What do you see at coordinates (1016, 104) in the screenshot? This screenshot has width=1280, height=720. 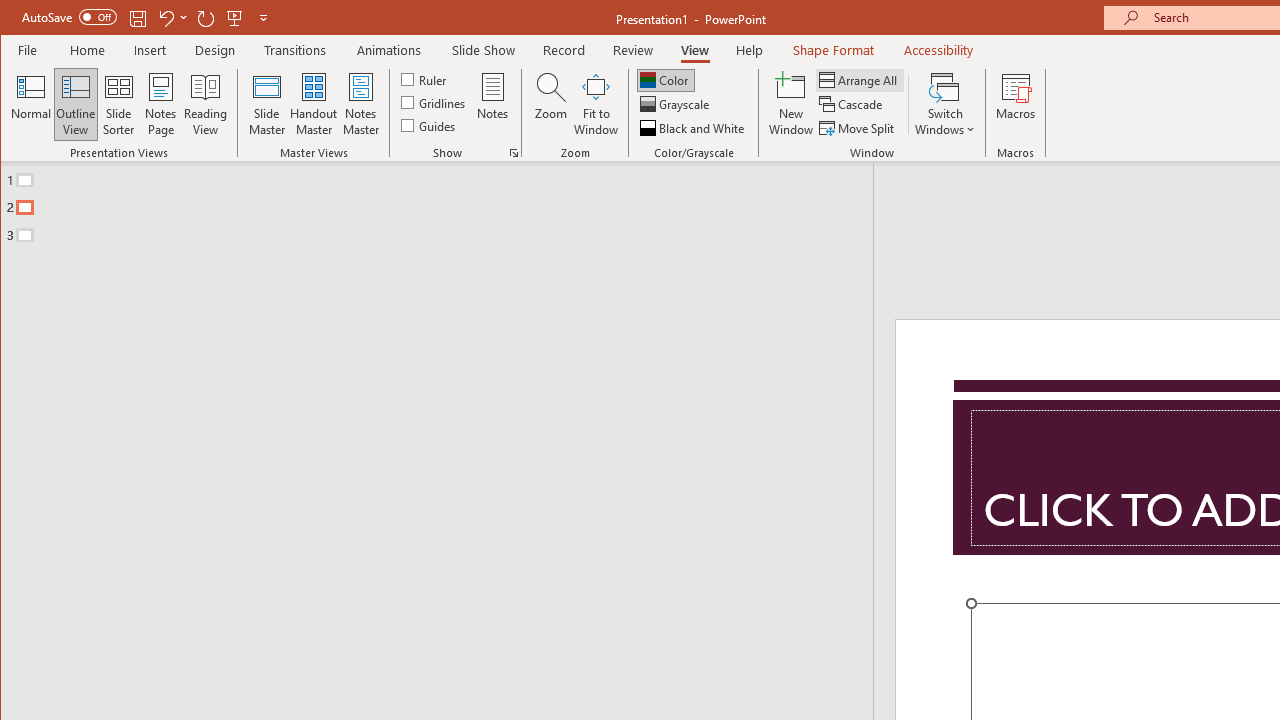 I see `Macros` at bounding box center [1016, 104].